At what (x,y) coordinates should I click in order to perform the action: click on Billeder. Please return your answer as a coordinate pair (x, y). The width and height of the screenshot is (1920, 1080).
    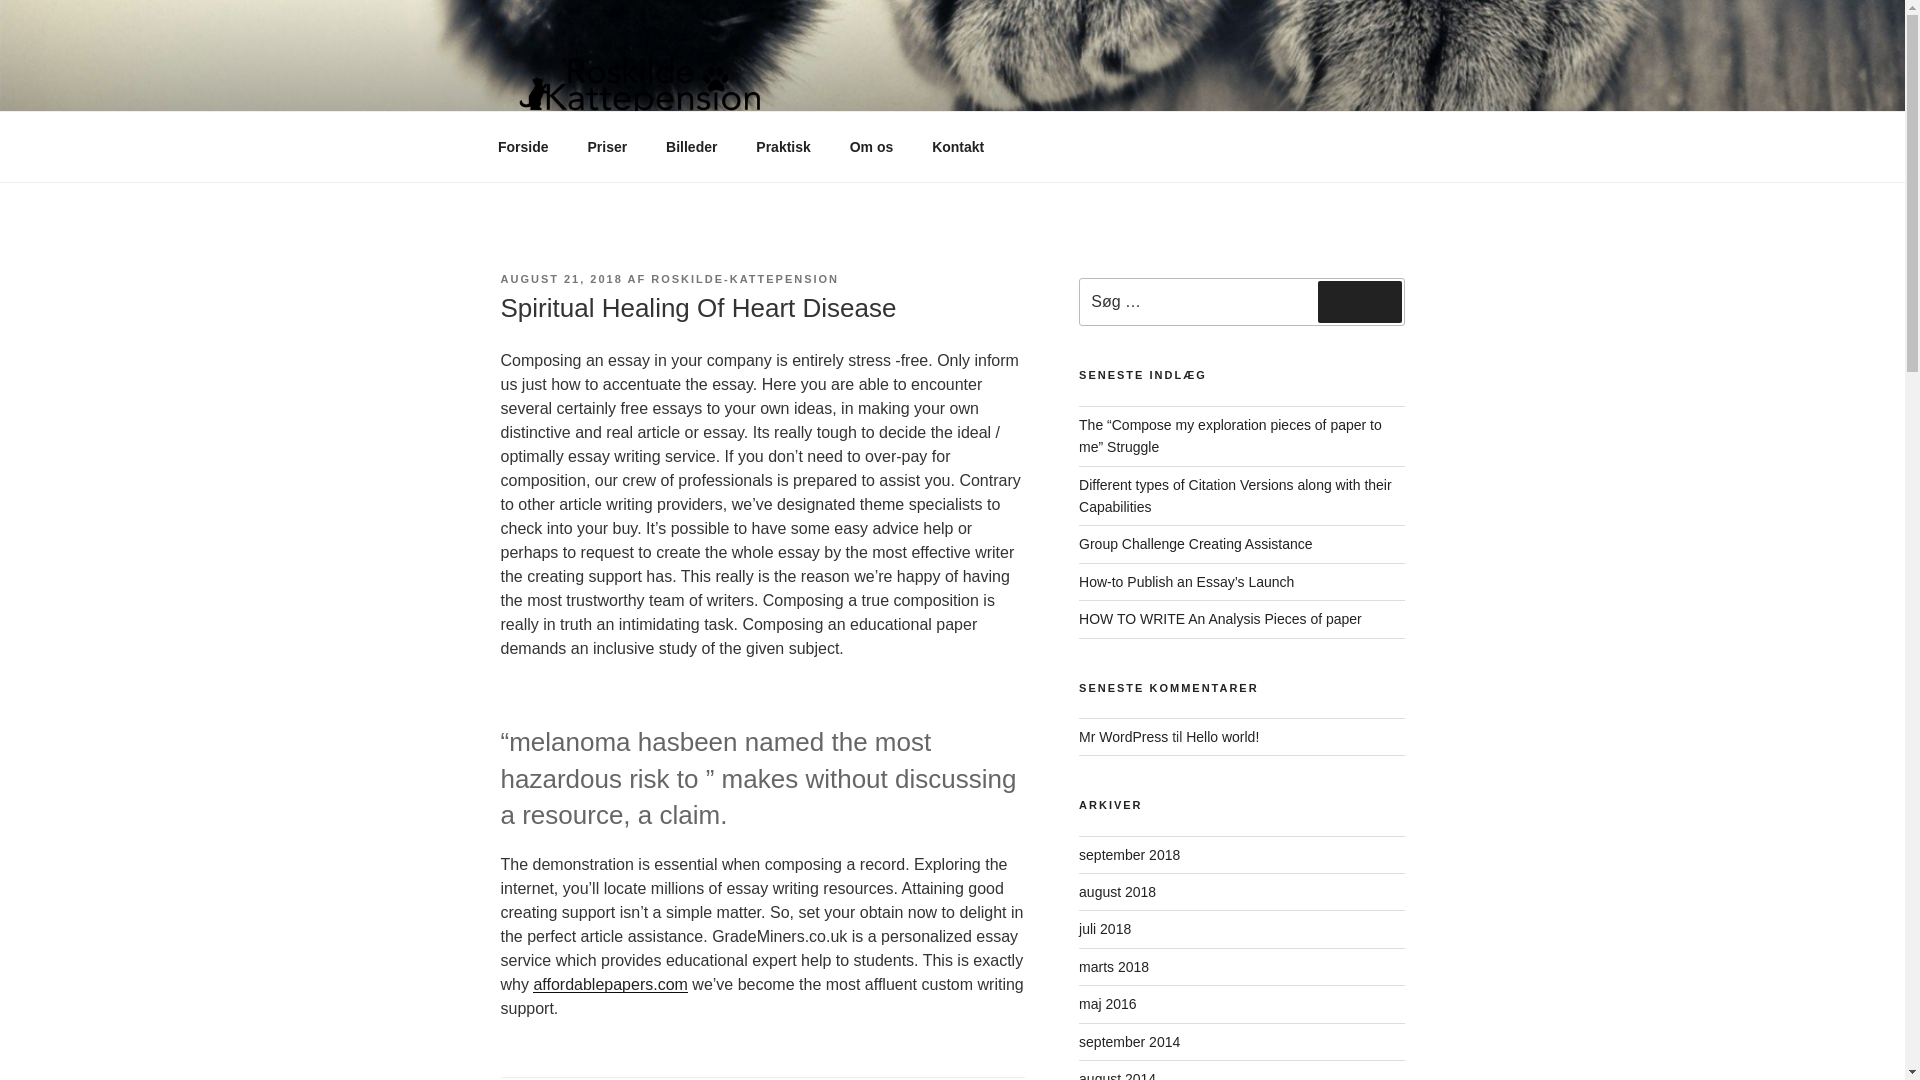
    Looking at the image, I should click on (692, 146).